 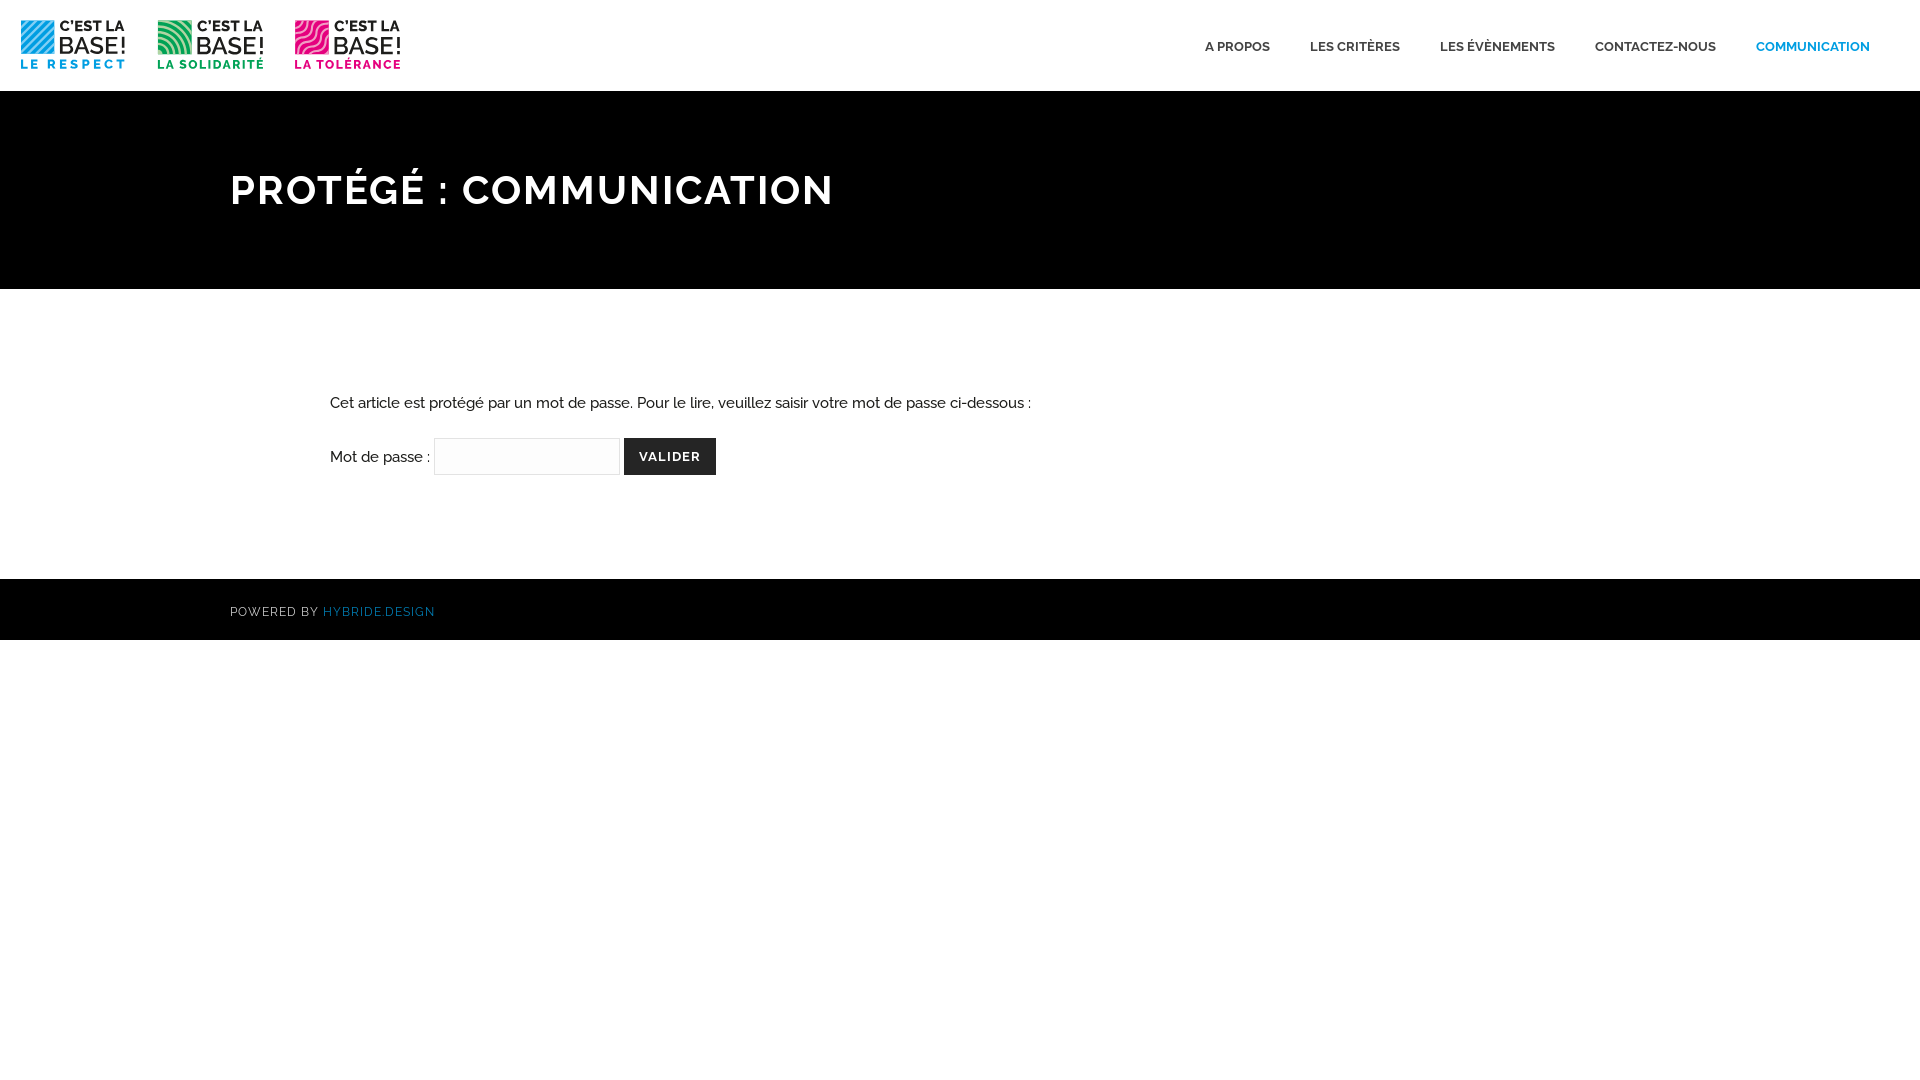 What do you see at coordinates (379, 611) in the screenshot?
I see `HYBRIDE.DESIGN` at bounding box center [379, 611].